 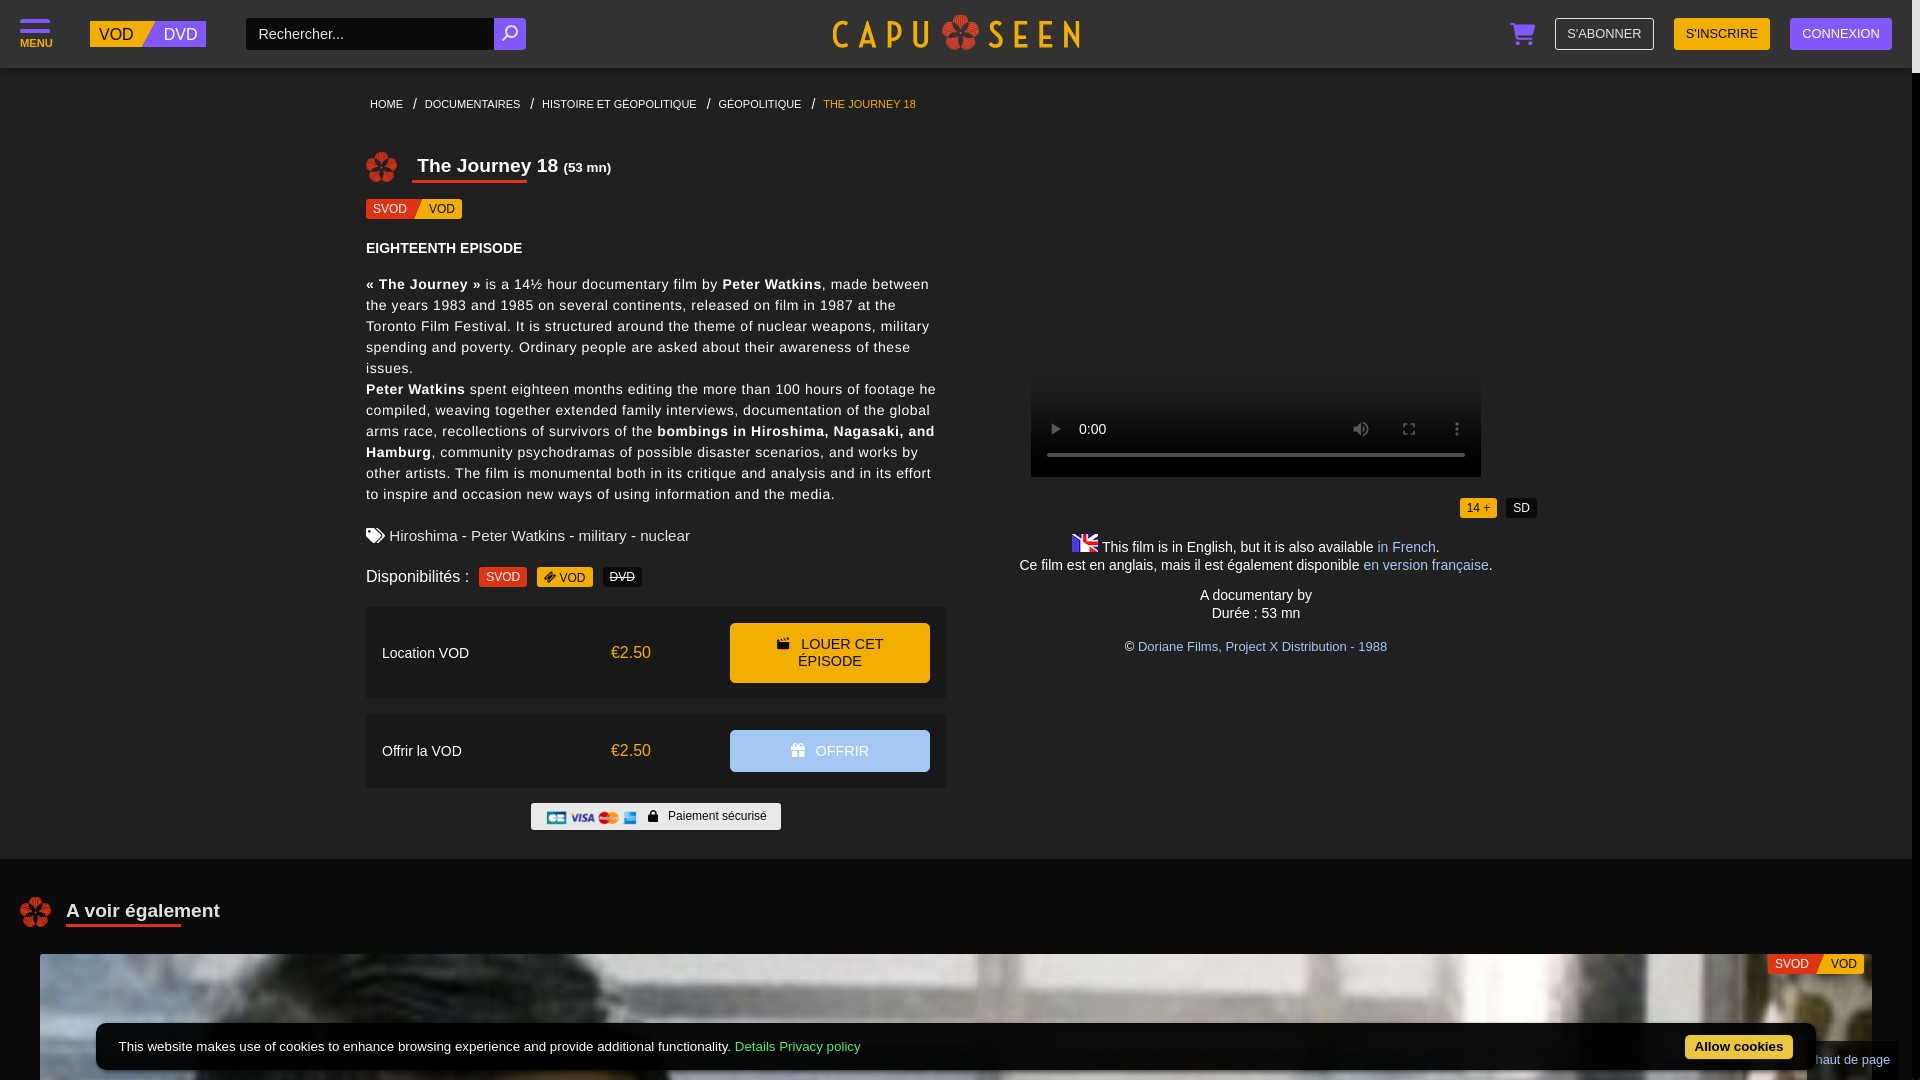 I want to click on VOD, so click(x=116, y=34).